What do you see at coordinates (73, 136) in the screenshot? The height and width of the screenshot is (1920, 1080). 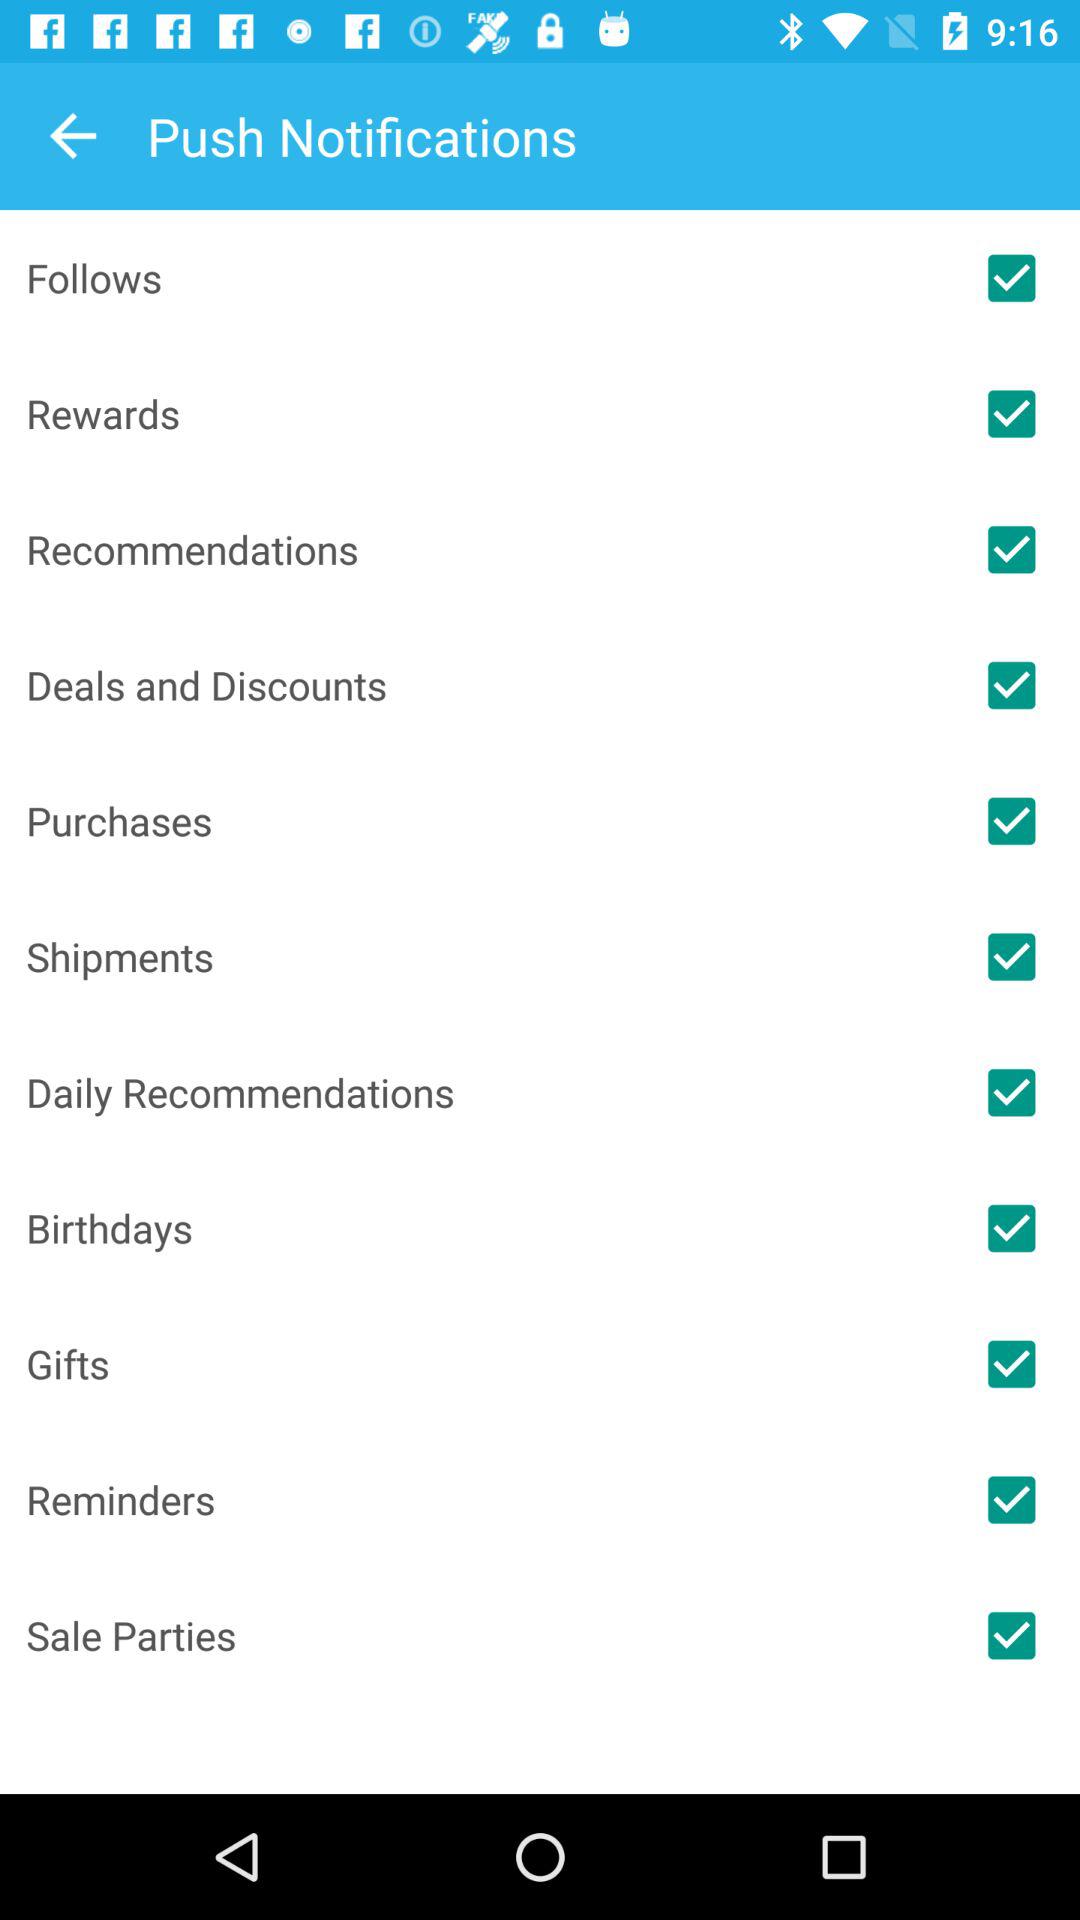 I see `click the icon to the left of the push notifications icon` at bounding box center [73, 136].